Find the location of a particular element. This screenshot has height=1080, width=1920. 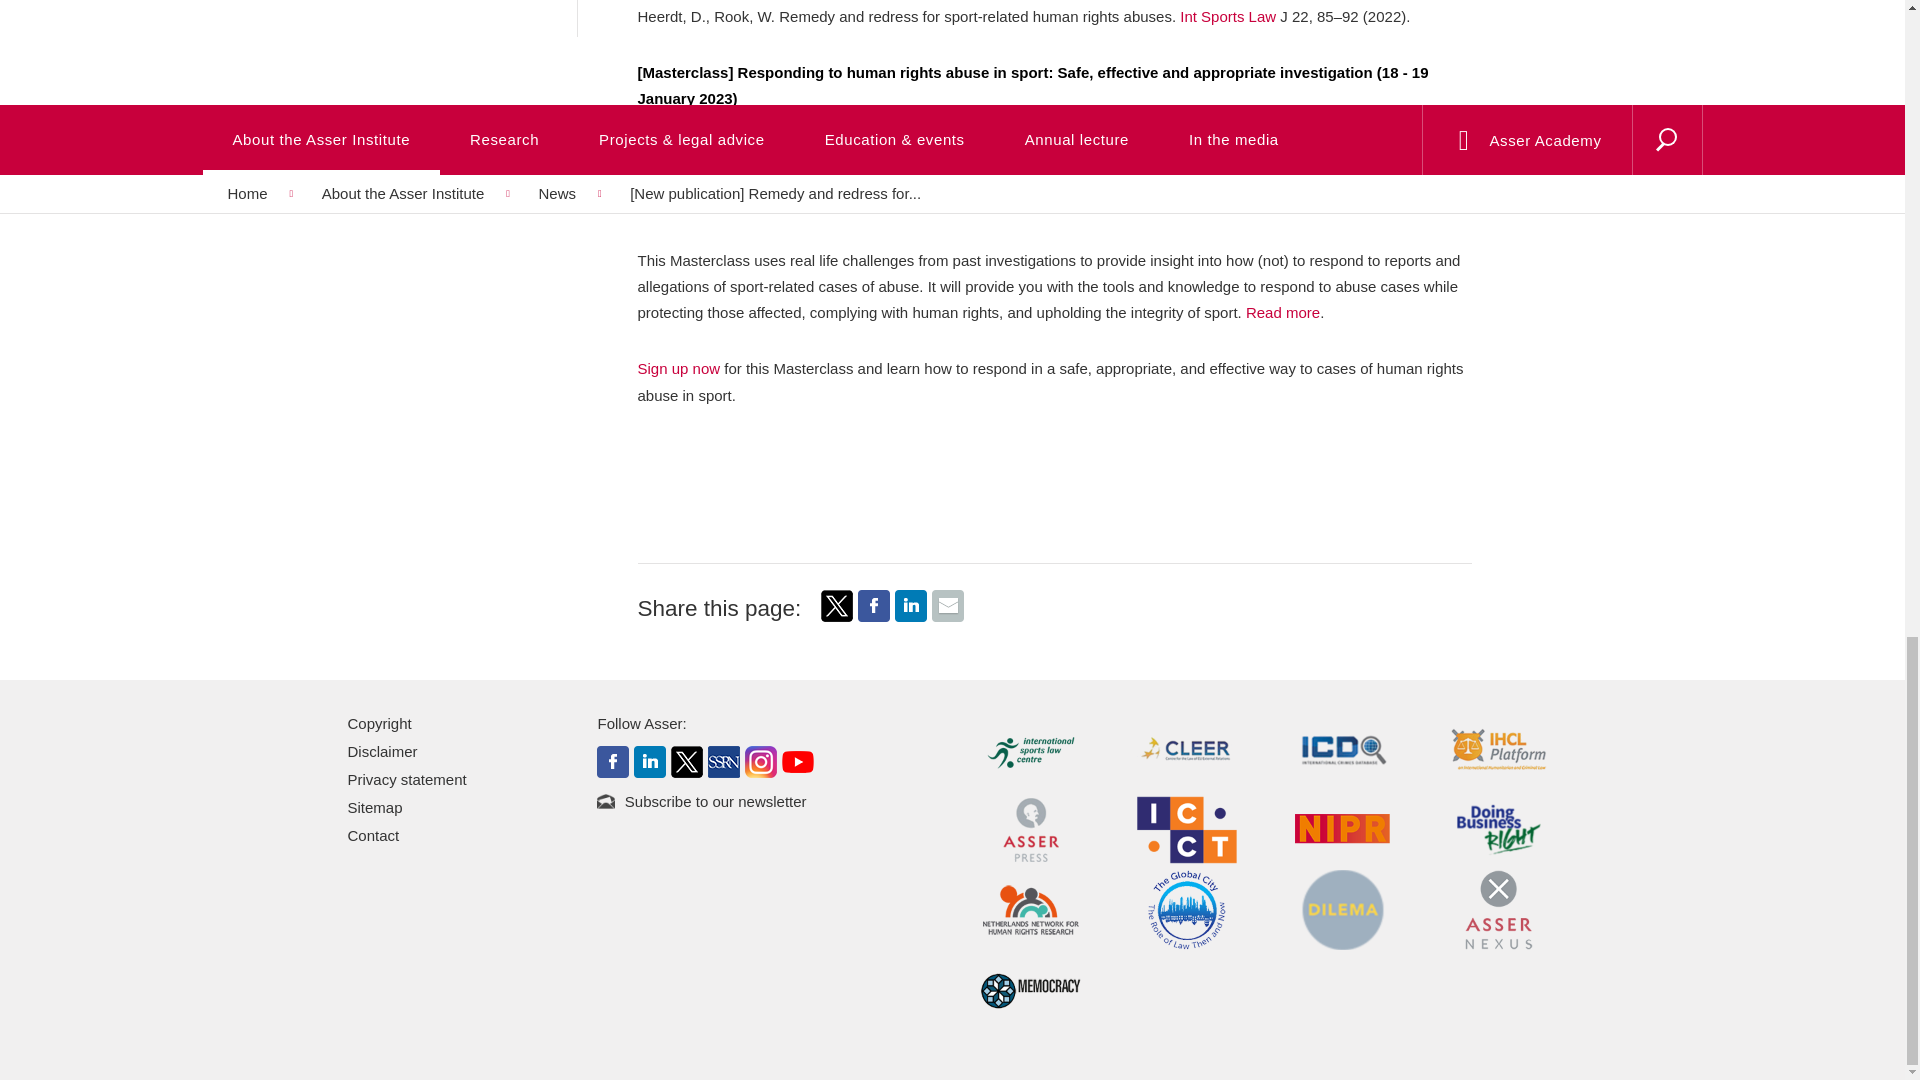

Follow us on Twitter is located at coordinates (686, 760).